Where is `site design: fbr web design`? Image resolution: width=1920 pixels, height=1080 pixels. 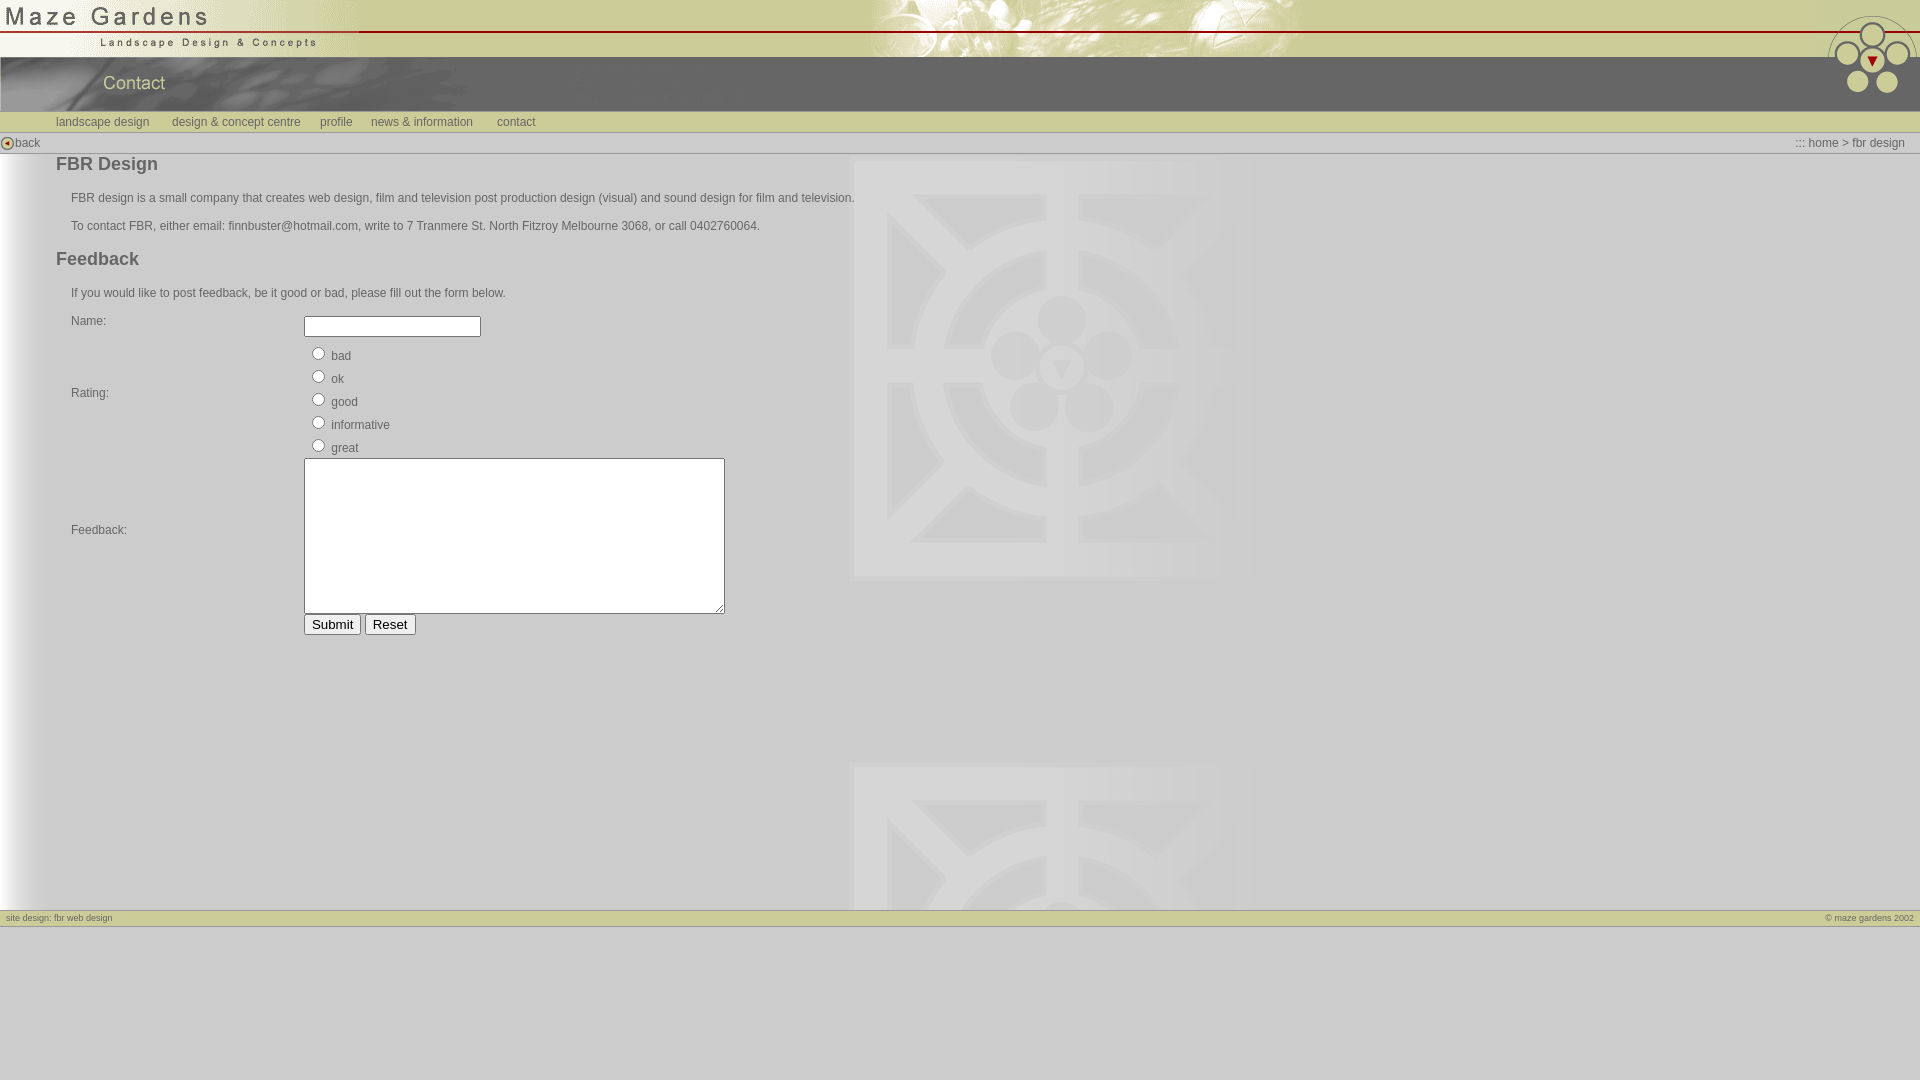
site design: fbr web design is located at coordinates (60, 918).